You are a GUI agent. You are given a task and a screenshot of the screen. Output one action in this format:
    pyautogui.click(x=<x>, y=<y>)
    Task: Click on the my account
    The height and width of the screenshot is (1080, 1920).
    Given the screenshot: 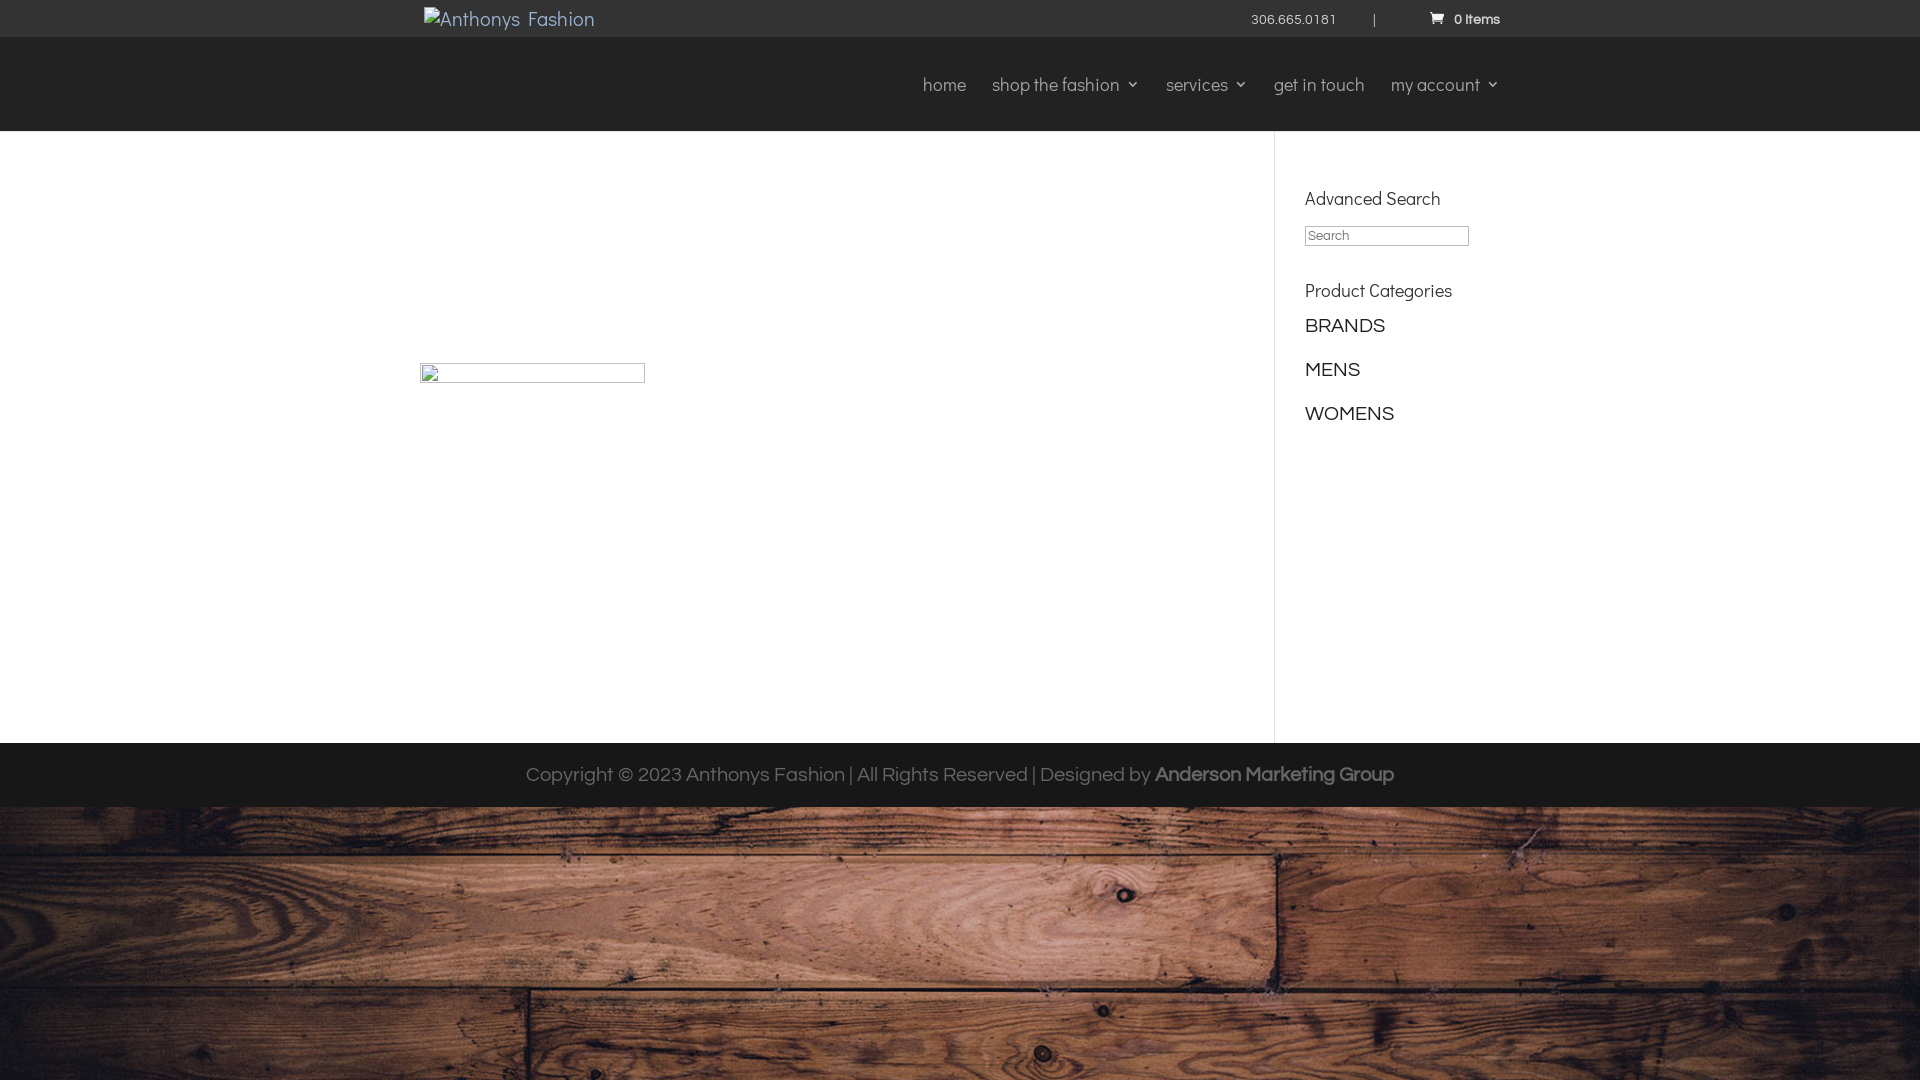 What is the action you would take?
    pyautogui.click(x=1446, y=104)
    